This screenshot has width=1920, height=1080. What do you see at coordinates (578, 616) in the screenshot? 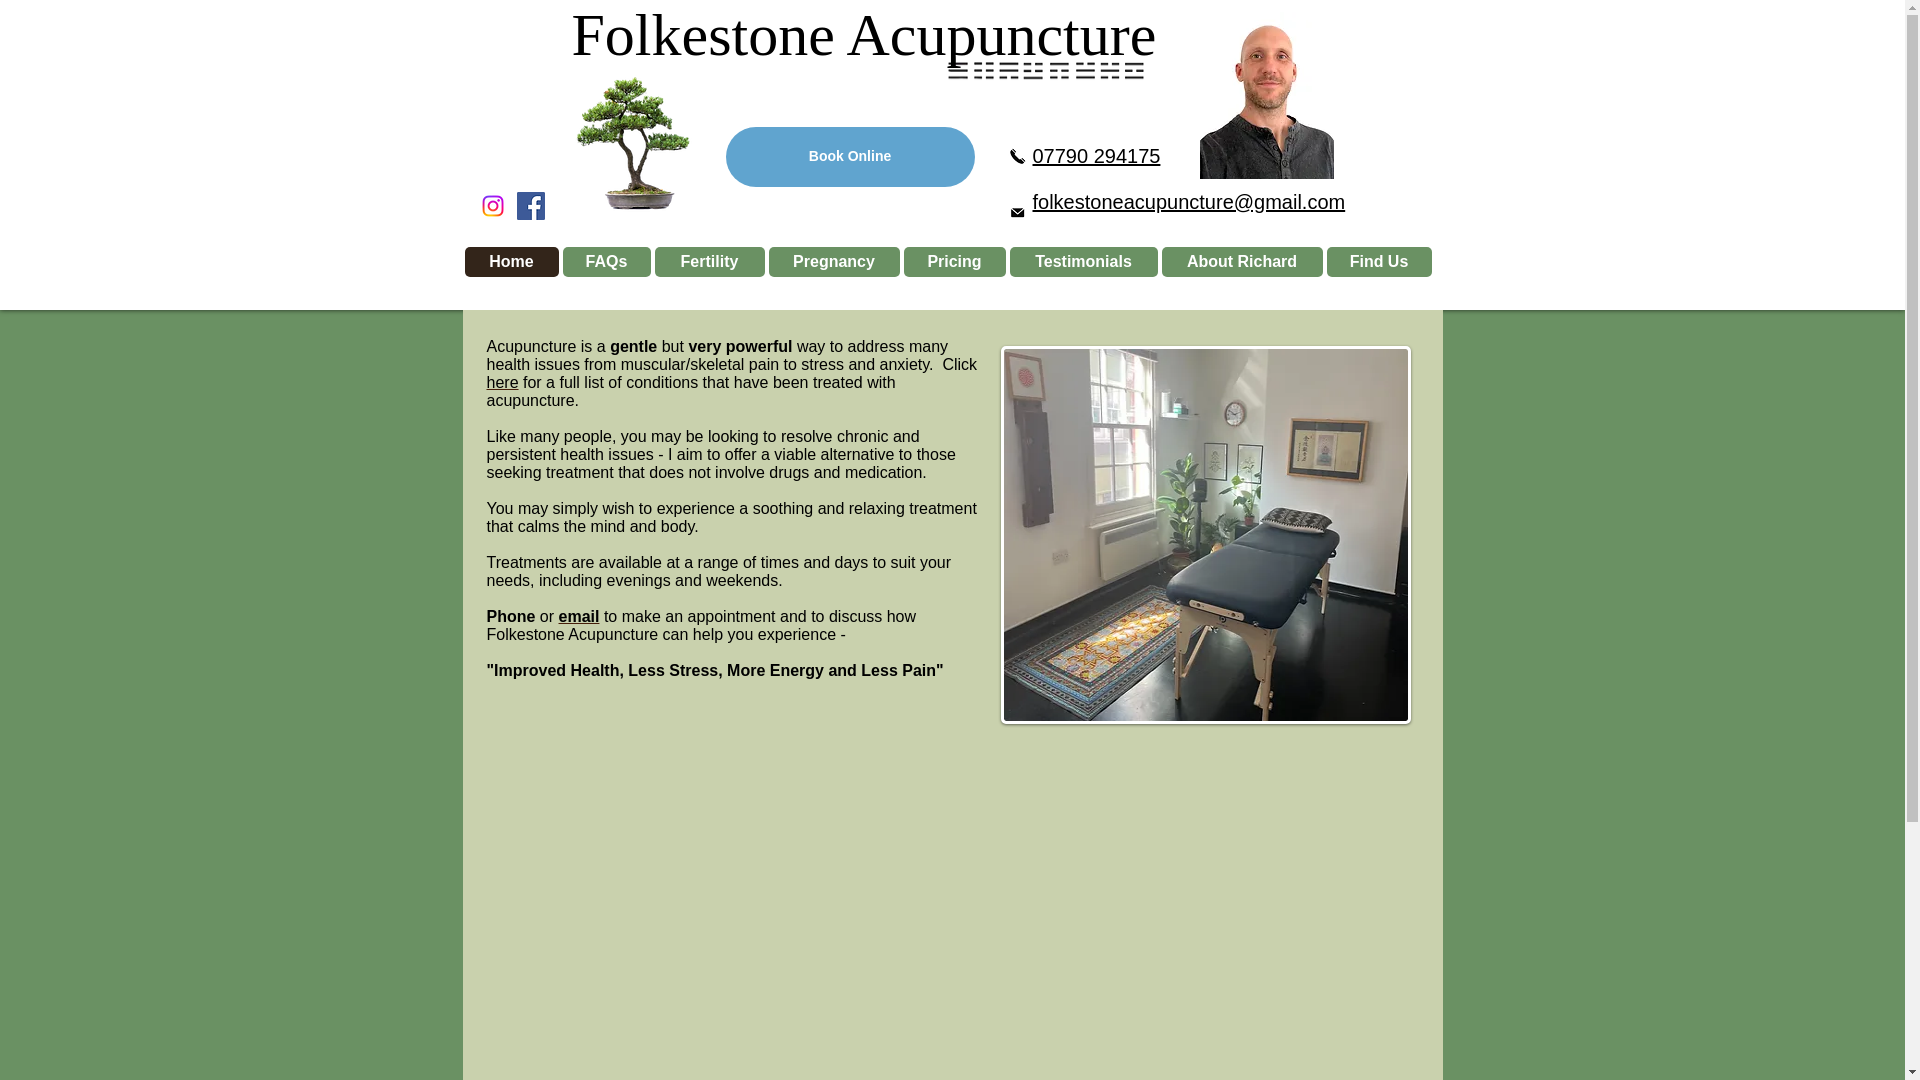
I see `email` at bounding box center [578, 616].